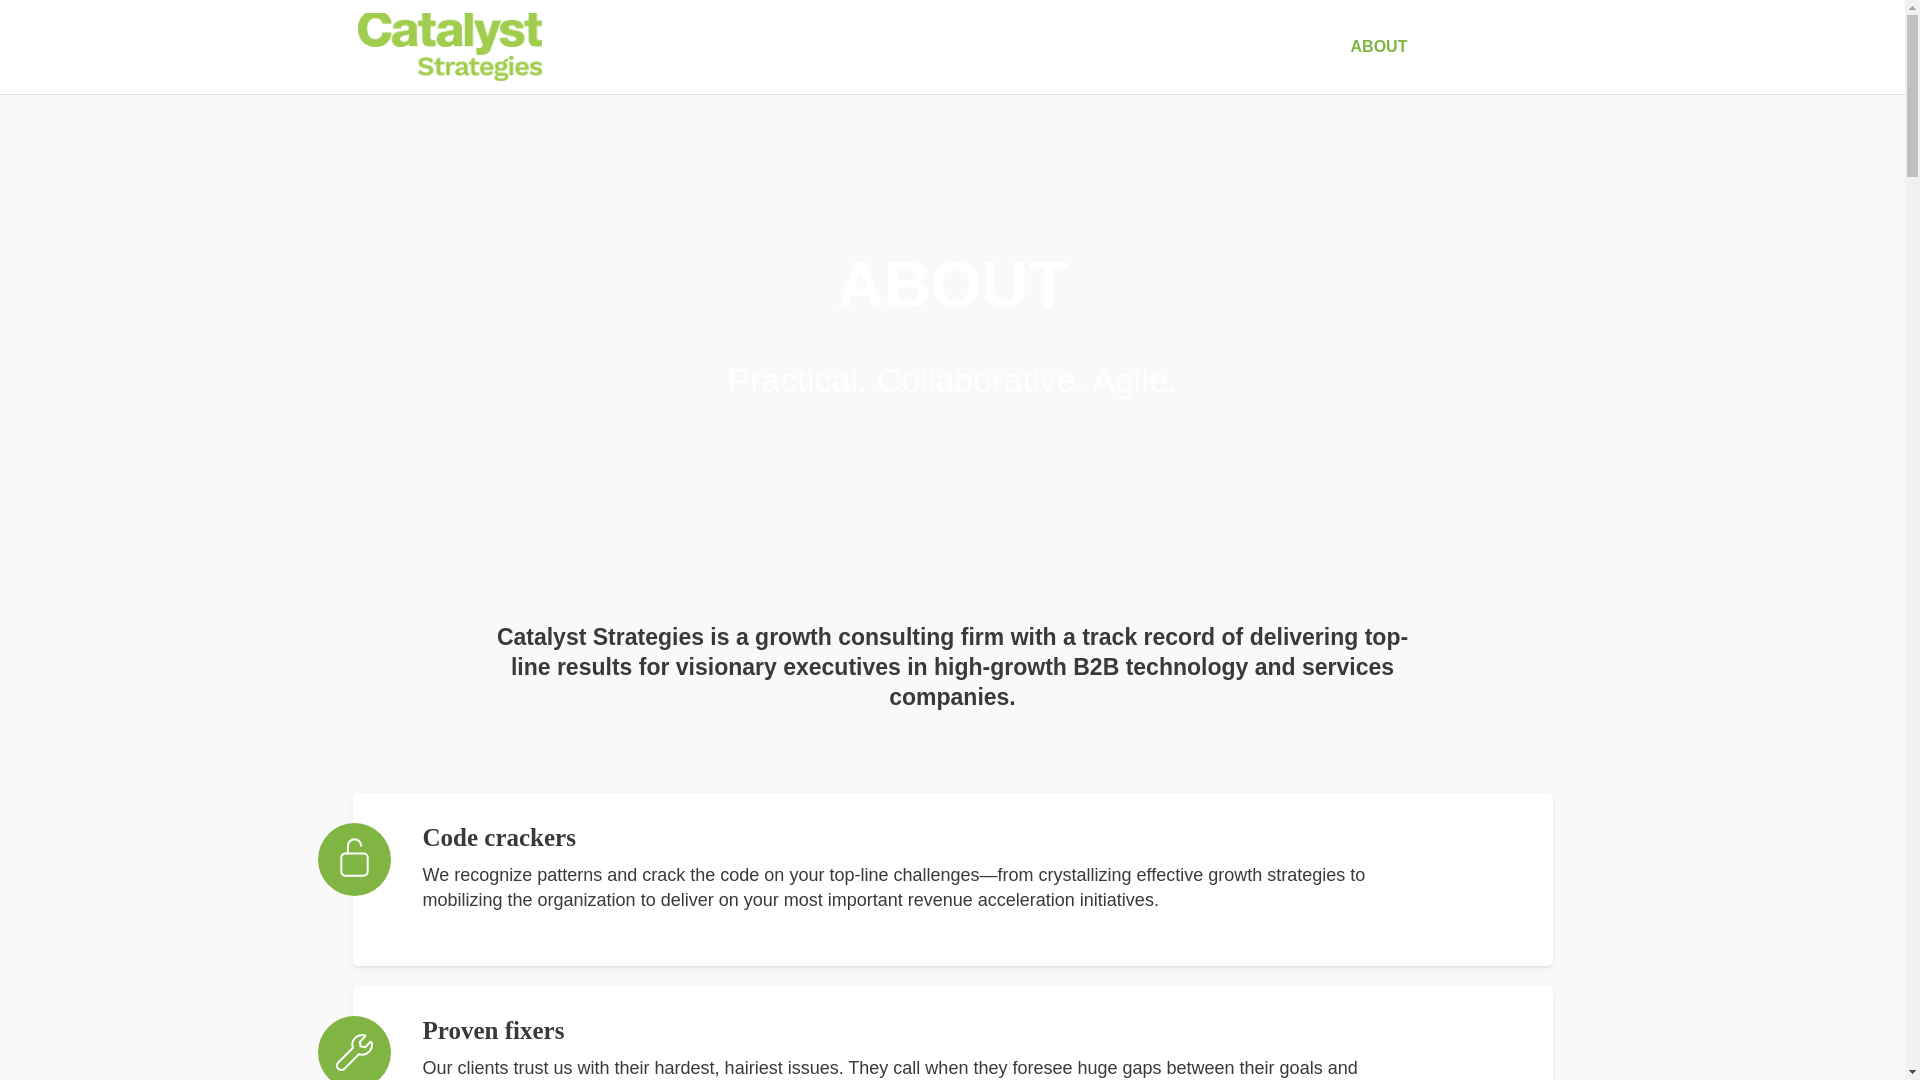 This screenshot has width=1920, height=1080. I want to click on CLIENTS, so click(1248, 66).